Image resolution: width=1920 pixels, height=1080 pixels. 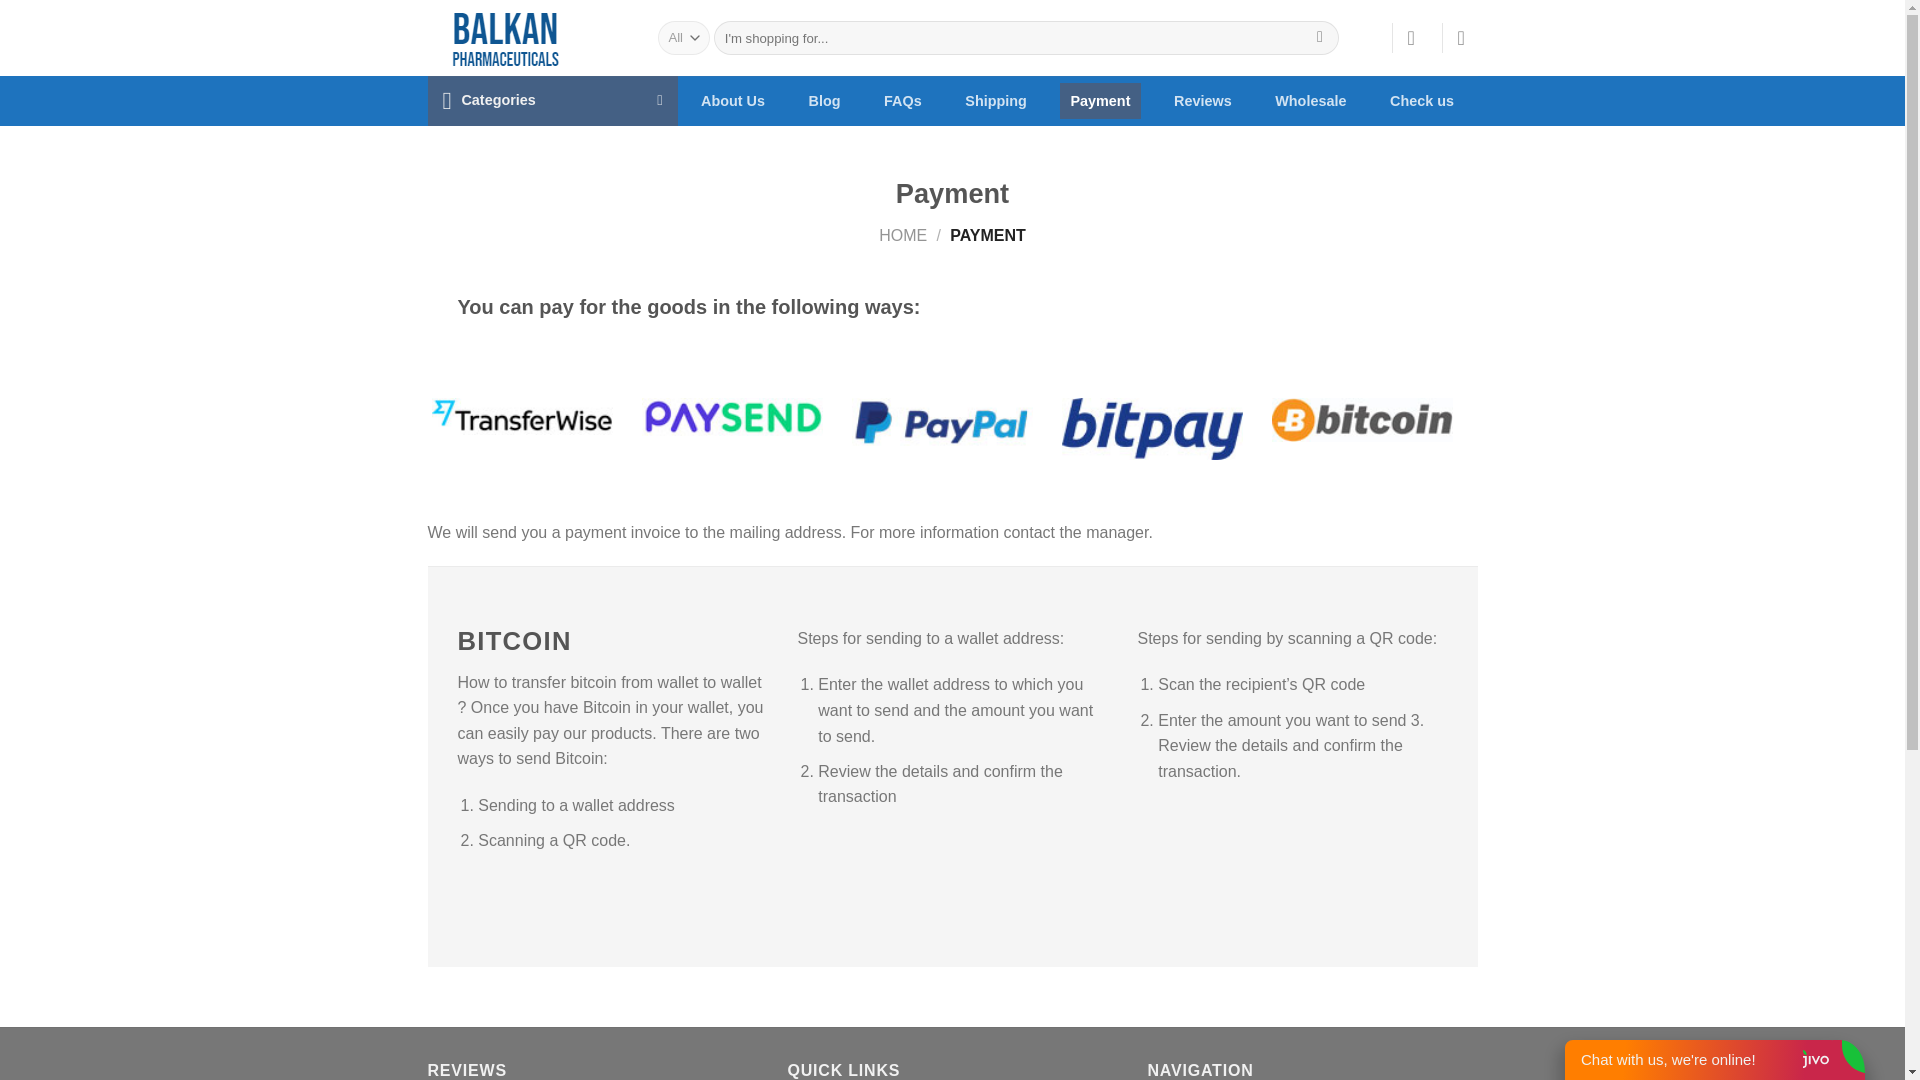 What do you see at coordinates (1100, 100) in the screenshot?
I see `Payment` at bounding box center [1100, 100].